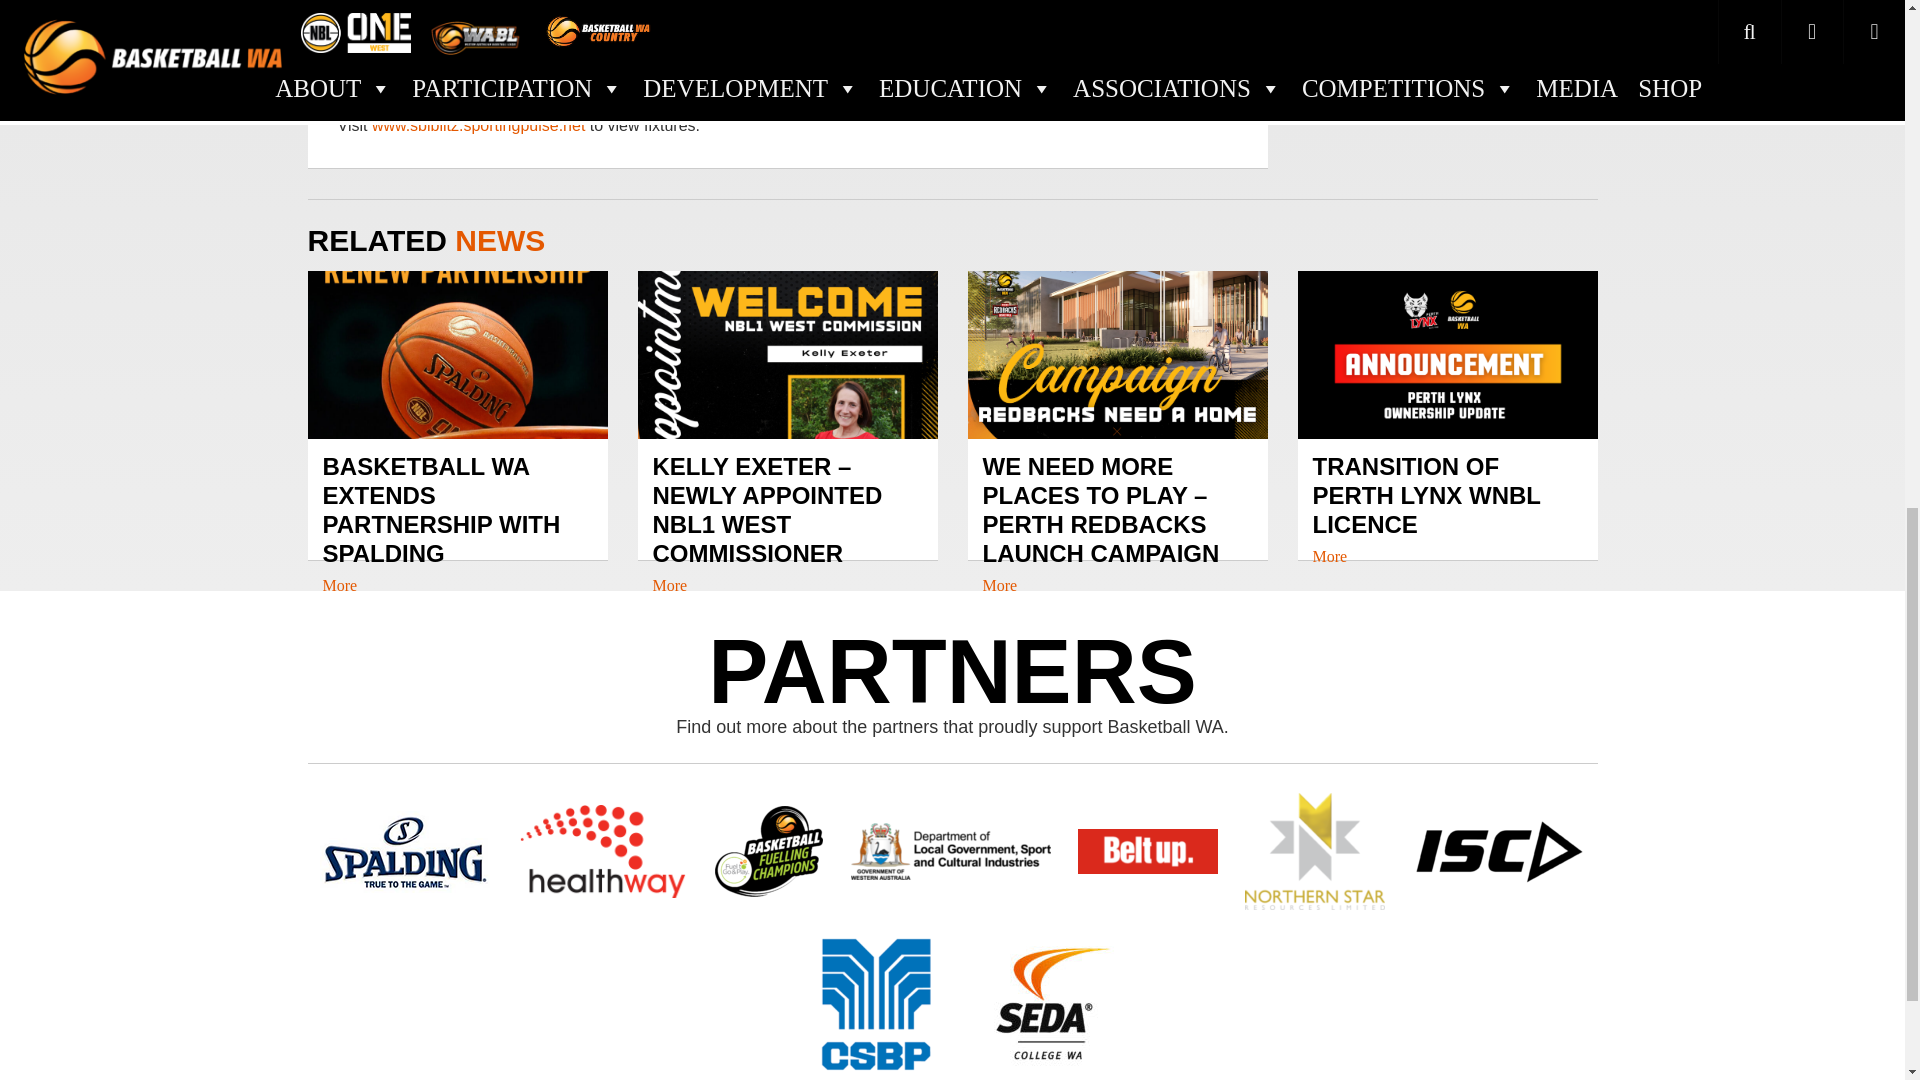  I want to click on more, so click(340, 586).